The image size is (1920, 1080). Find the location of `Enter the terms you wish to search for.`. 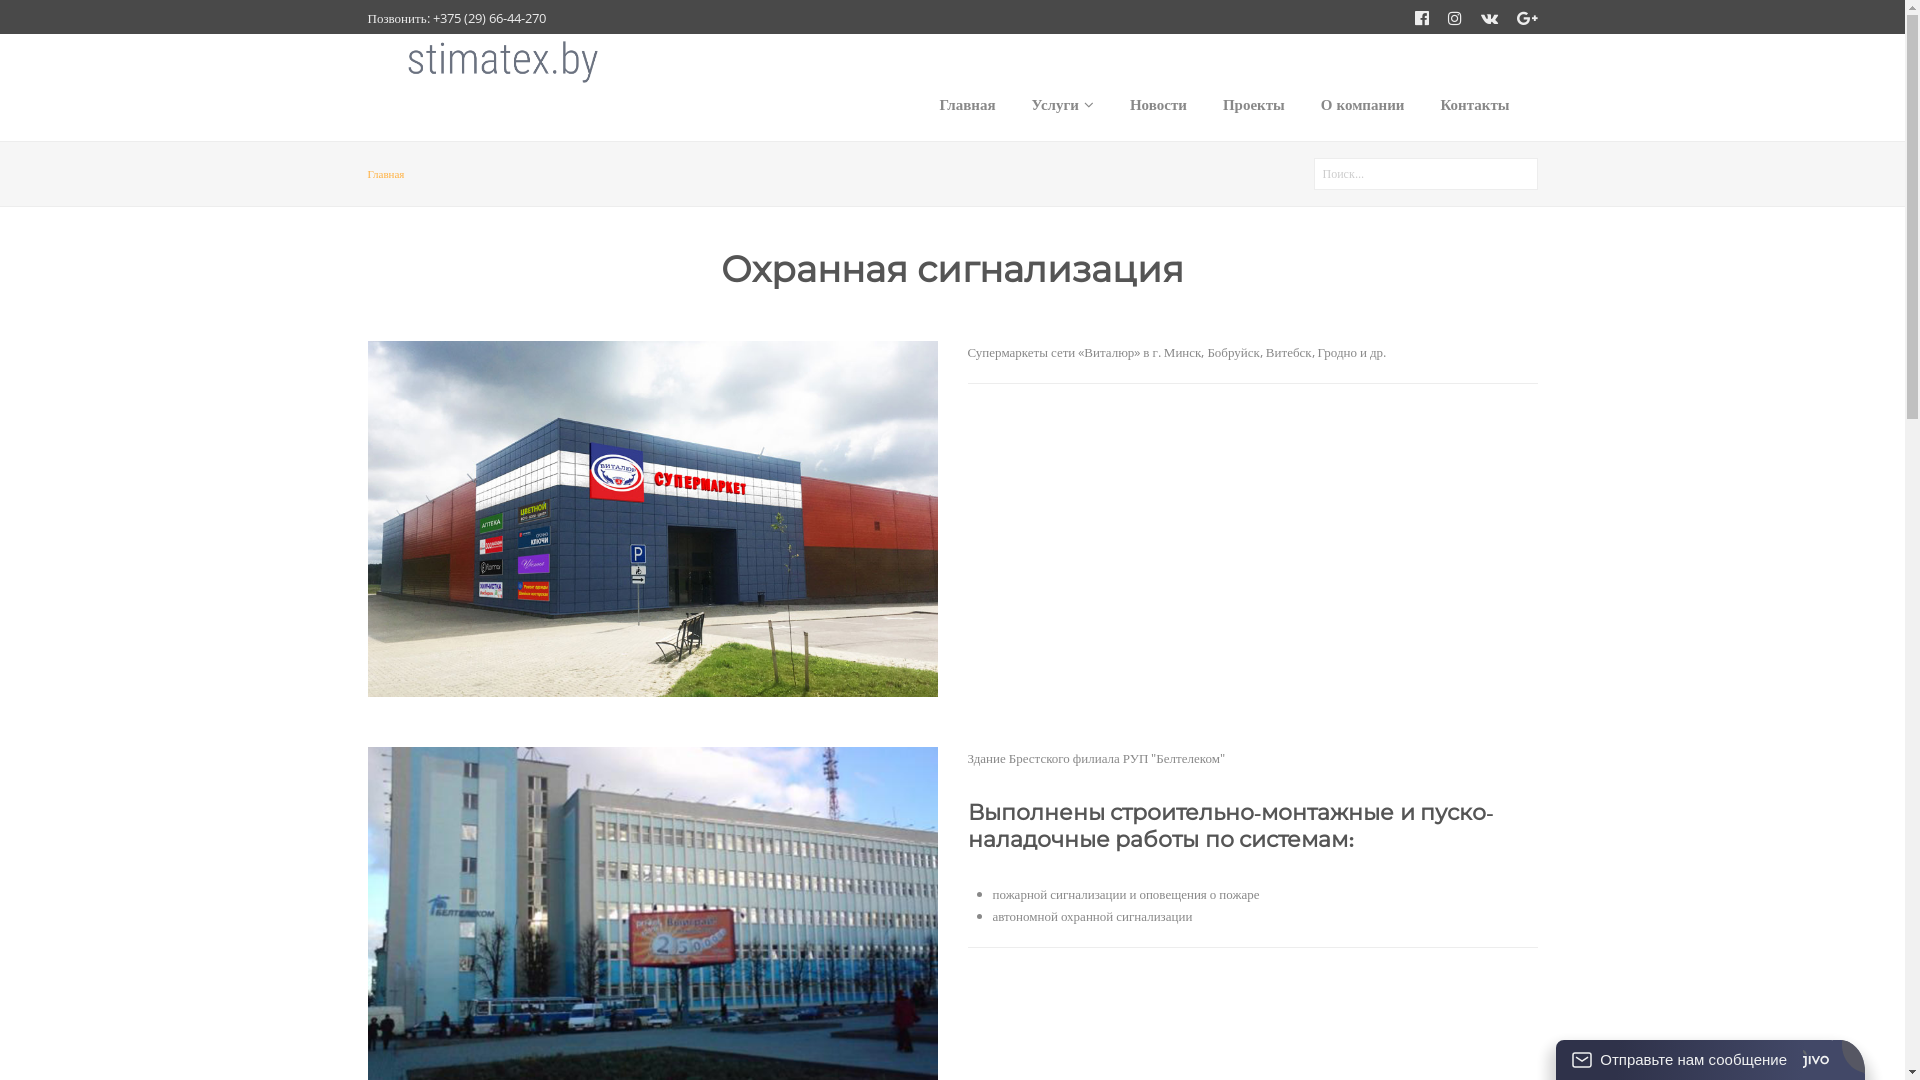

Enter the terms you wish to search for. is located at coordinates (1426, 174).